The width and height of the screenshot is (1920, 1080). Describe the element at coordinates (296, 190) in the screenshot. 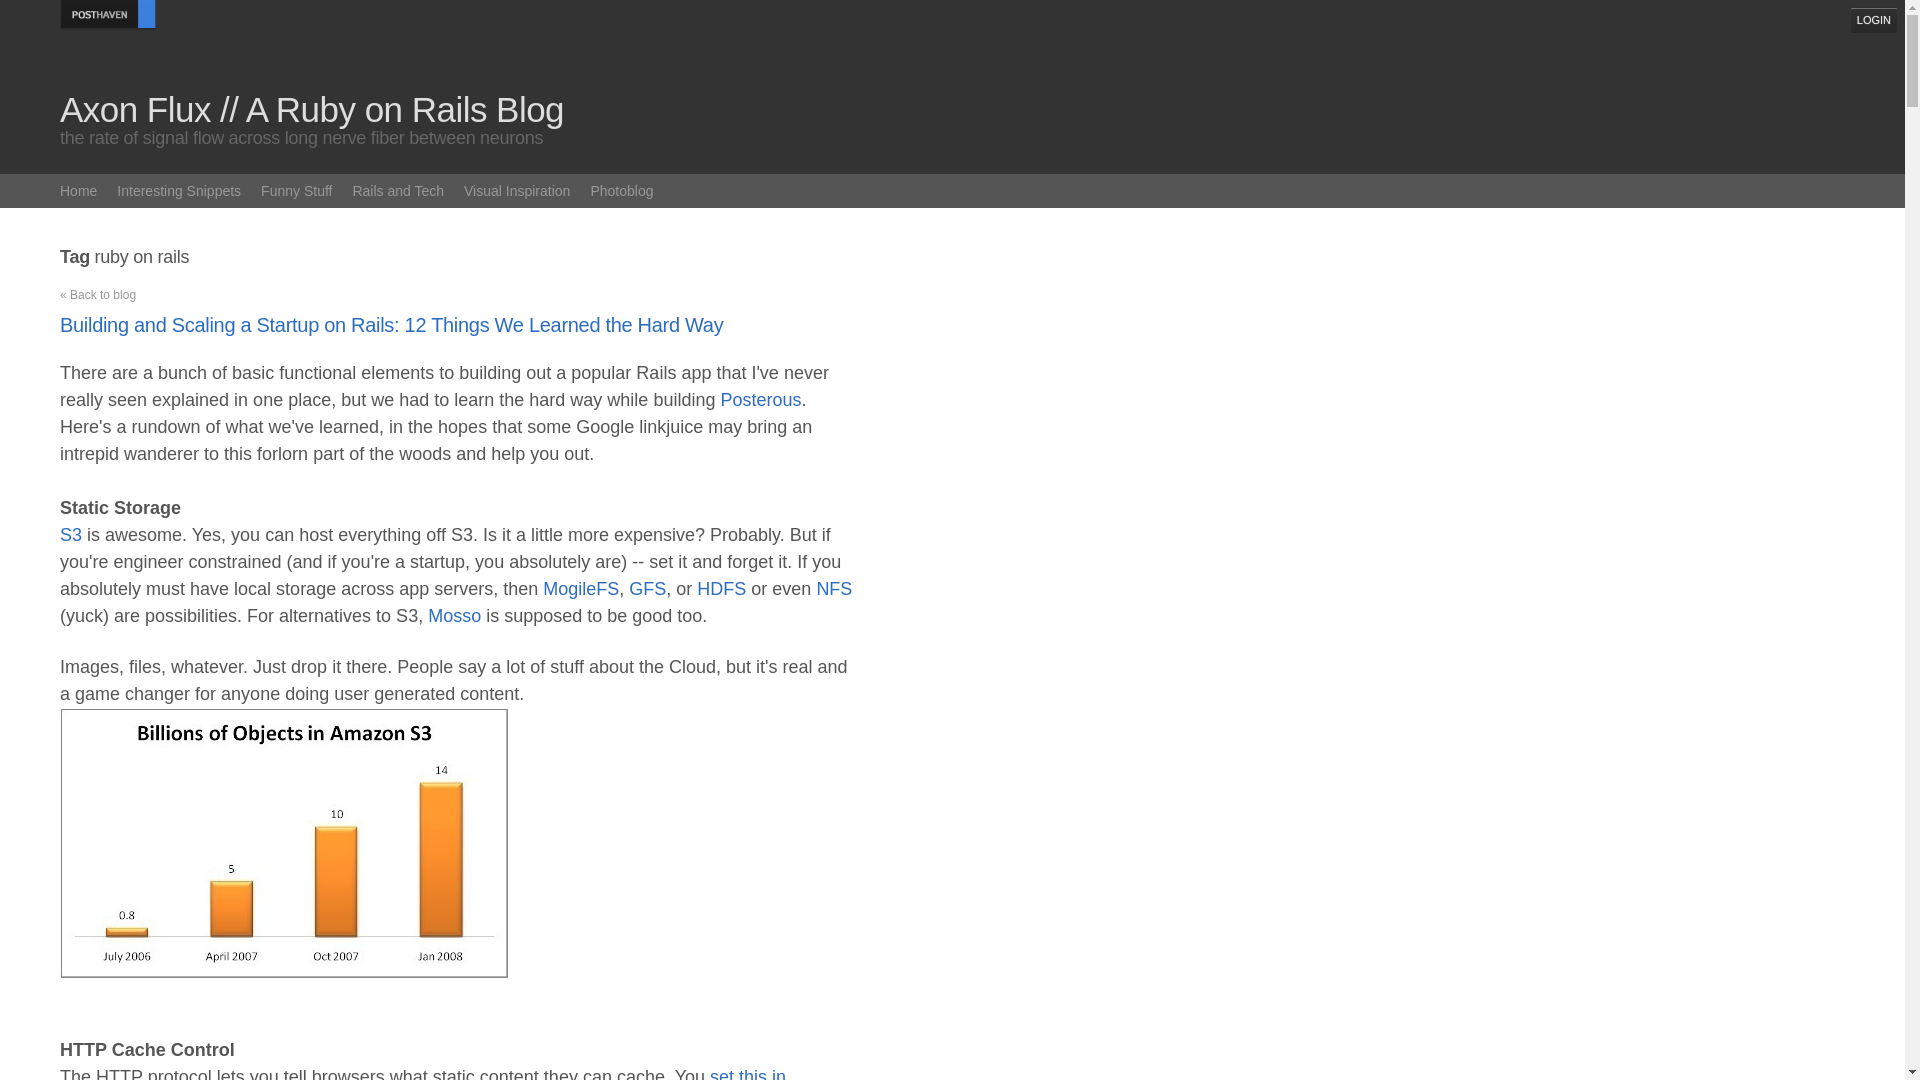

I see `Funny Stuff` at that location.